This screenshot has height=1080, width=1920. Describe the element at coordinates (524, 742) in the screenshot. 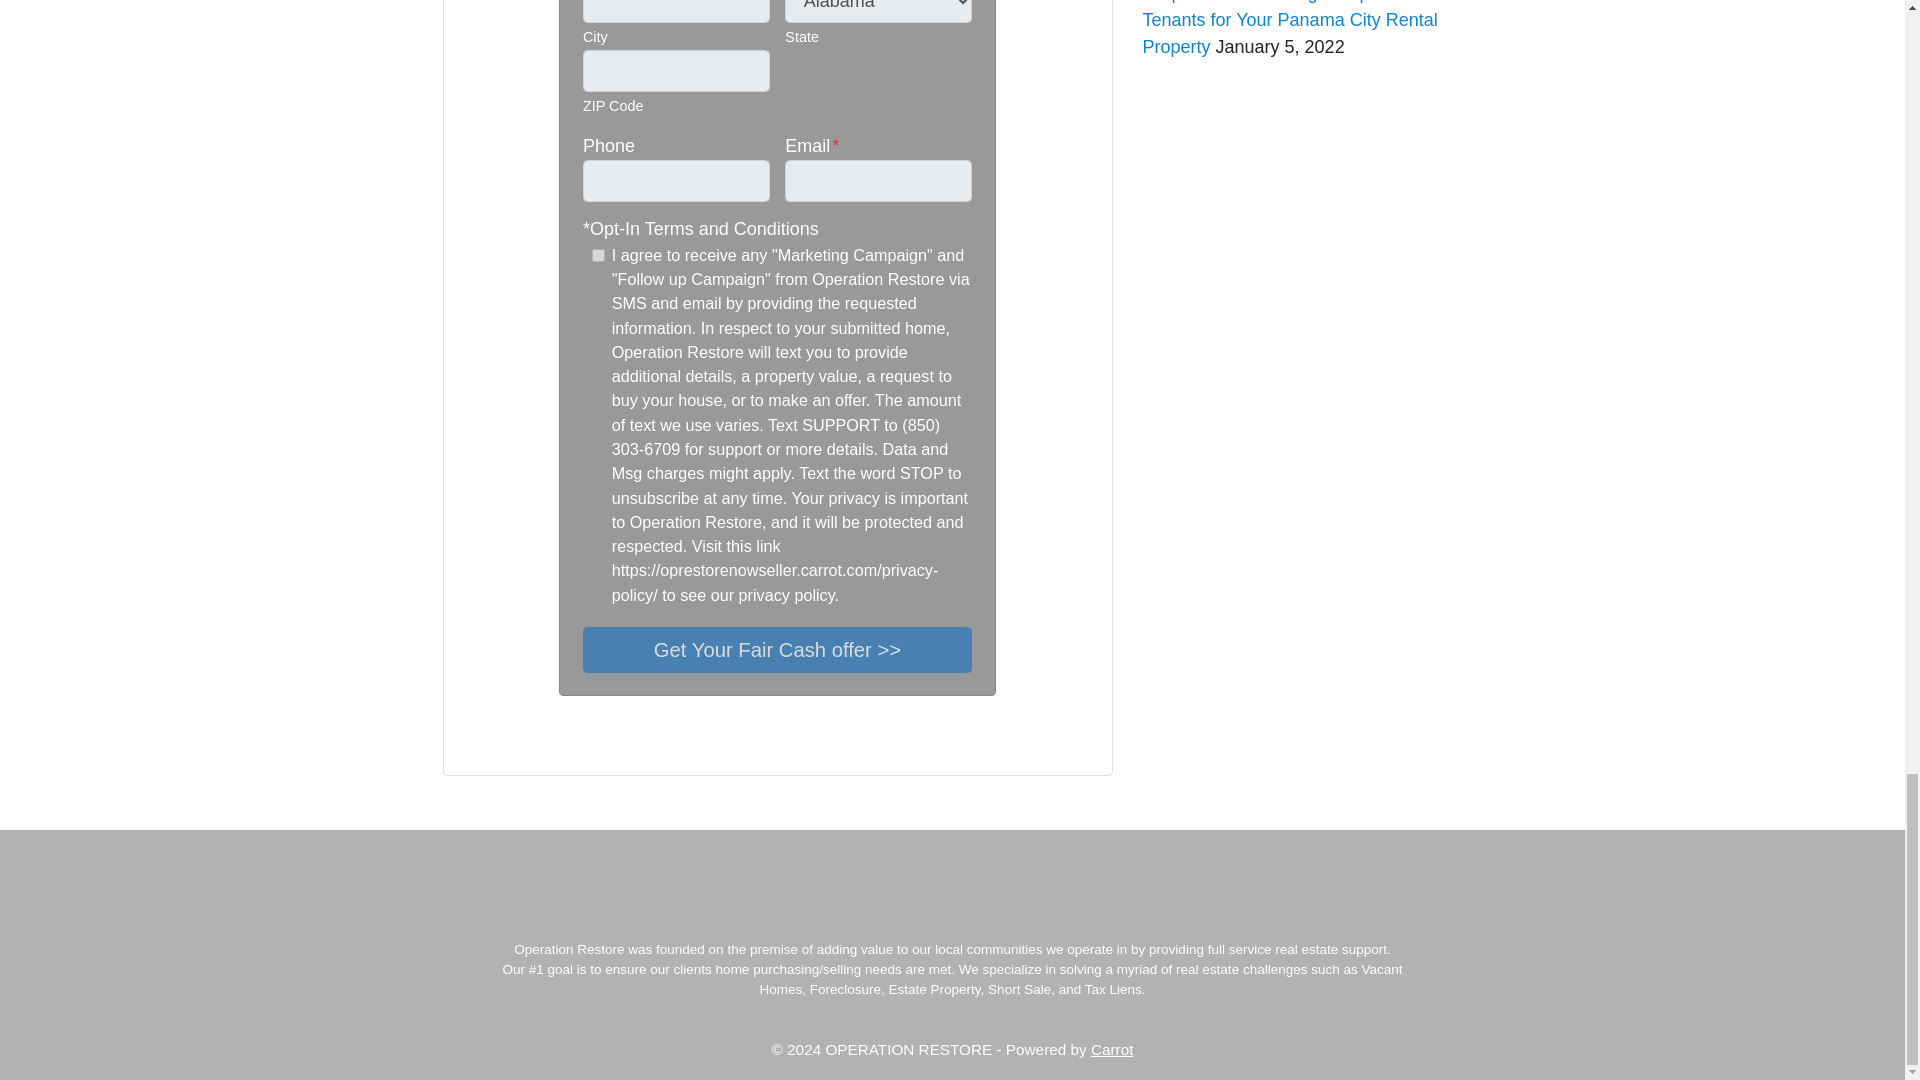

I see `YouTube` at that location.